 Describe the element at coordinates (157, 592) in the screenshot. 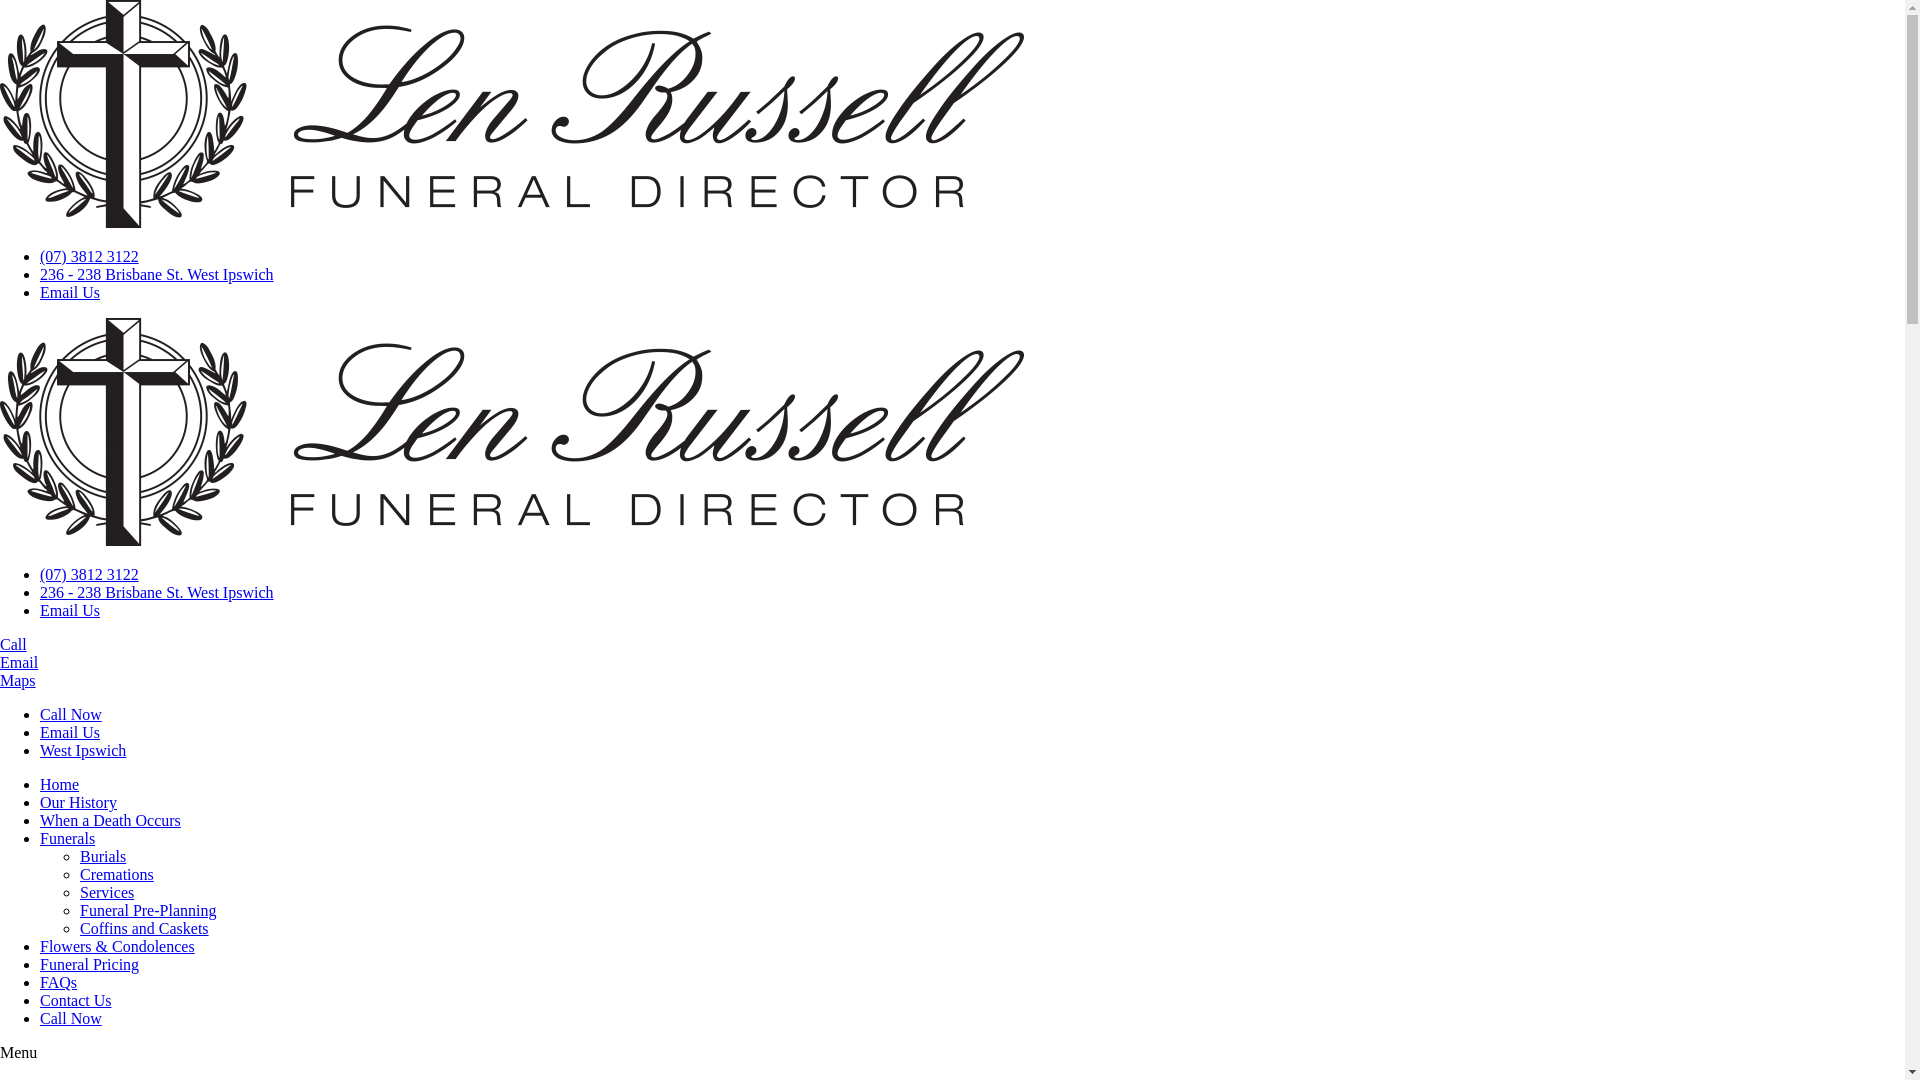

I see `236 - 238 Brisbane St. West Ipswich` at that location.